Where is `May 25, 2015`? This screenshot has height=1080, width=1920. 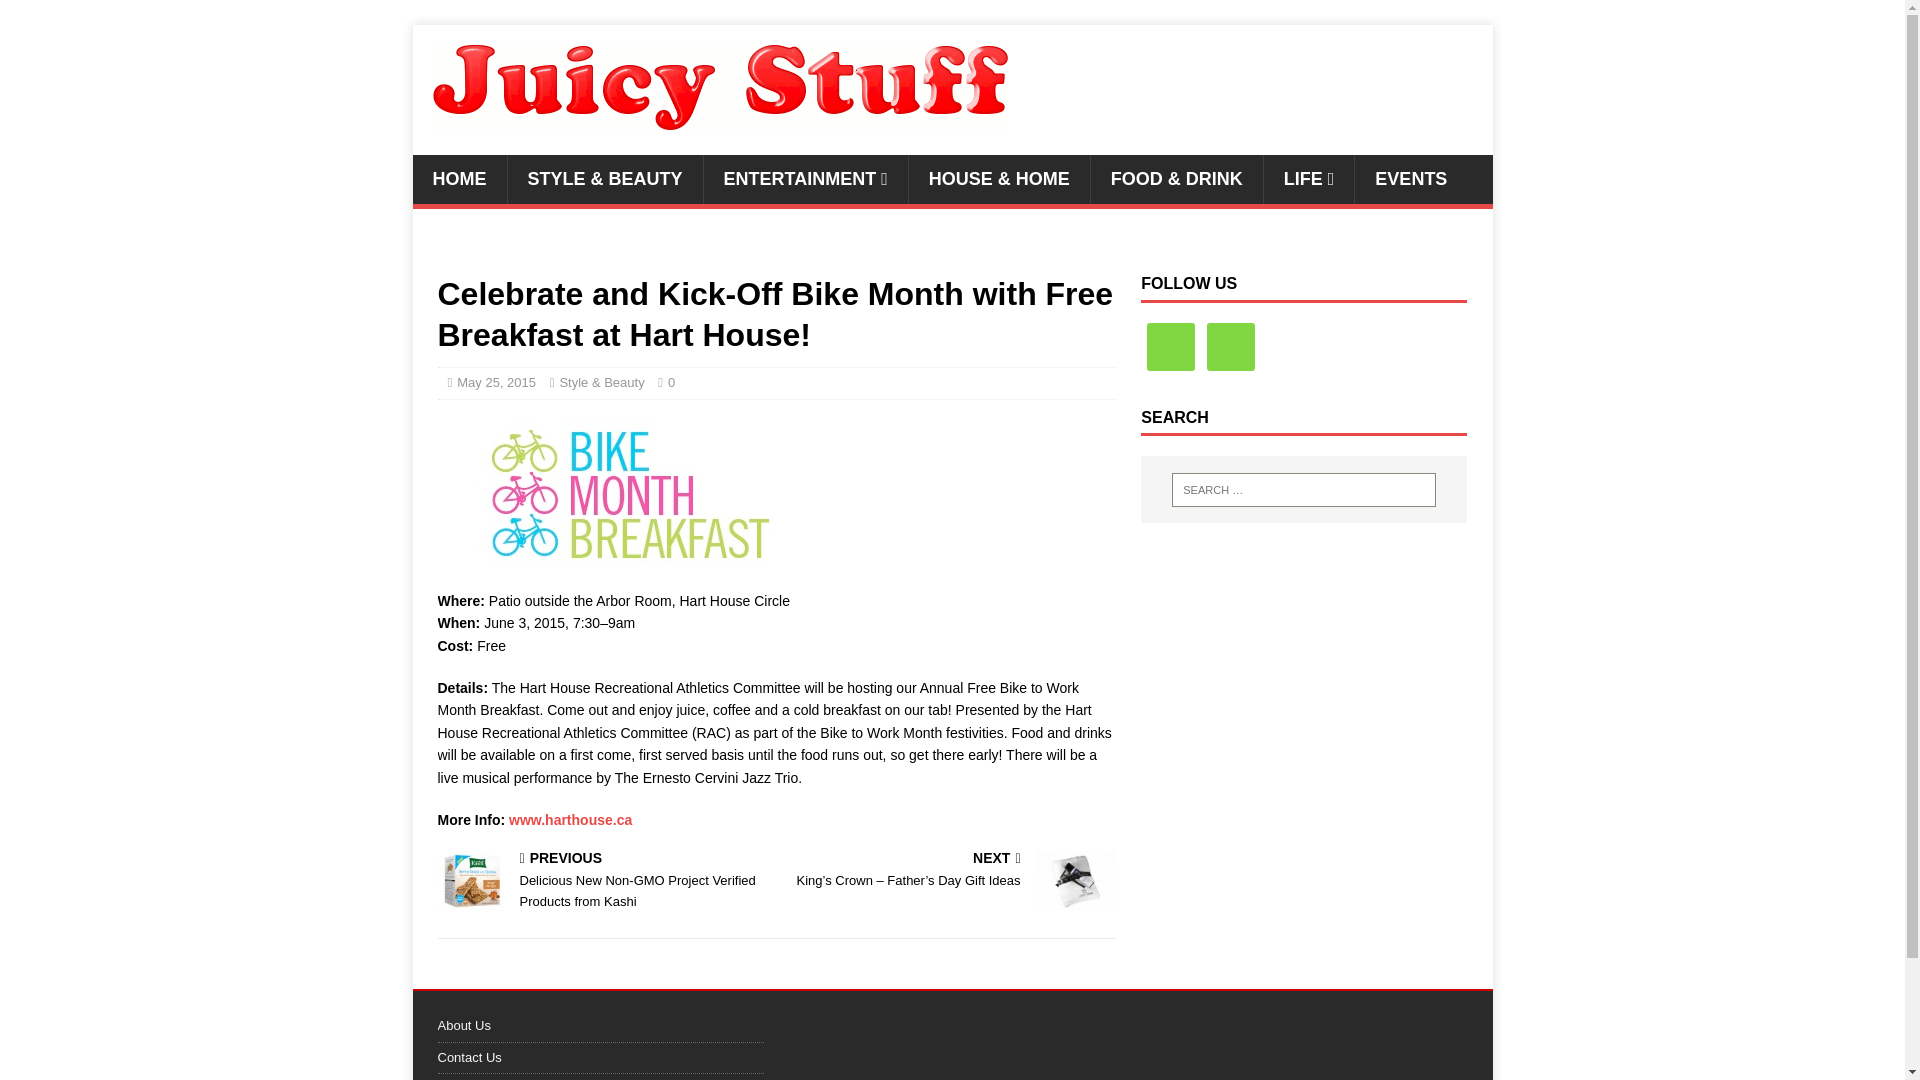
May 25, 2015 is located at coordinates (496, 382).